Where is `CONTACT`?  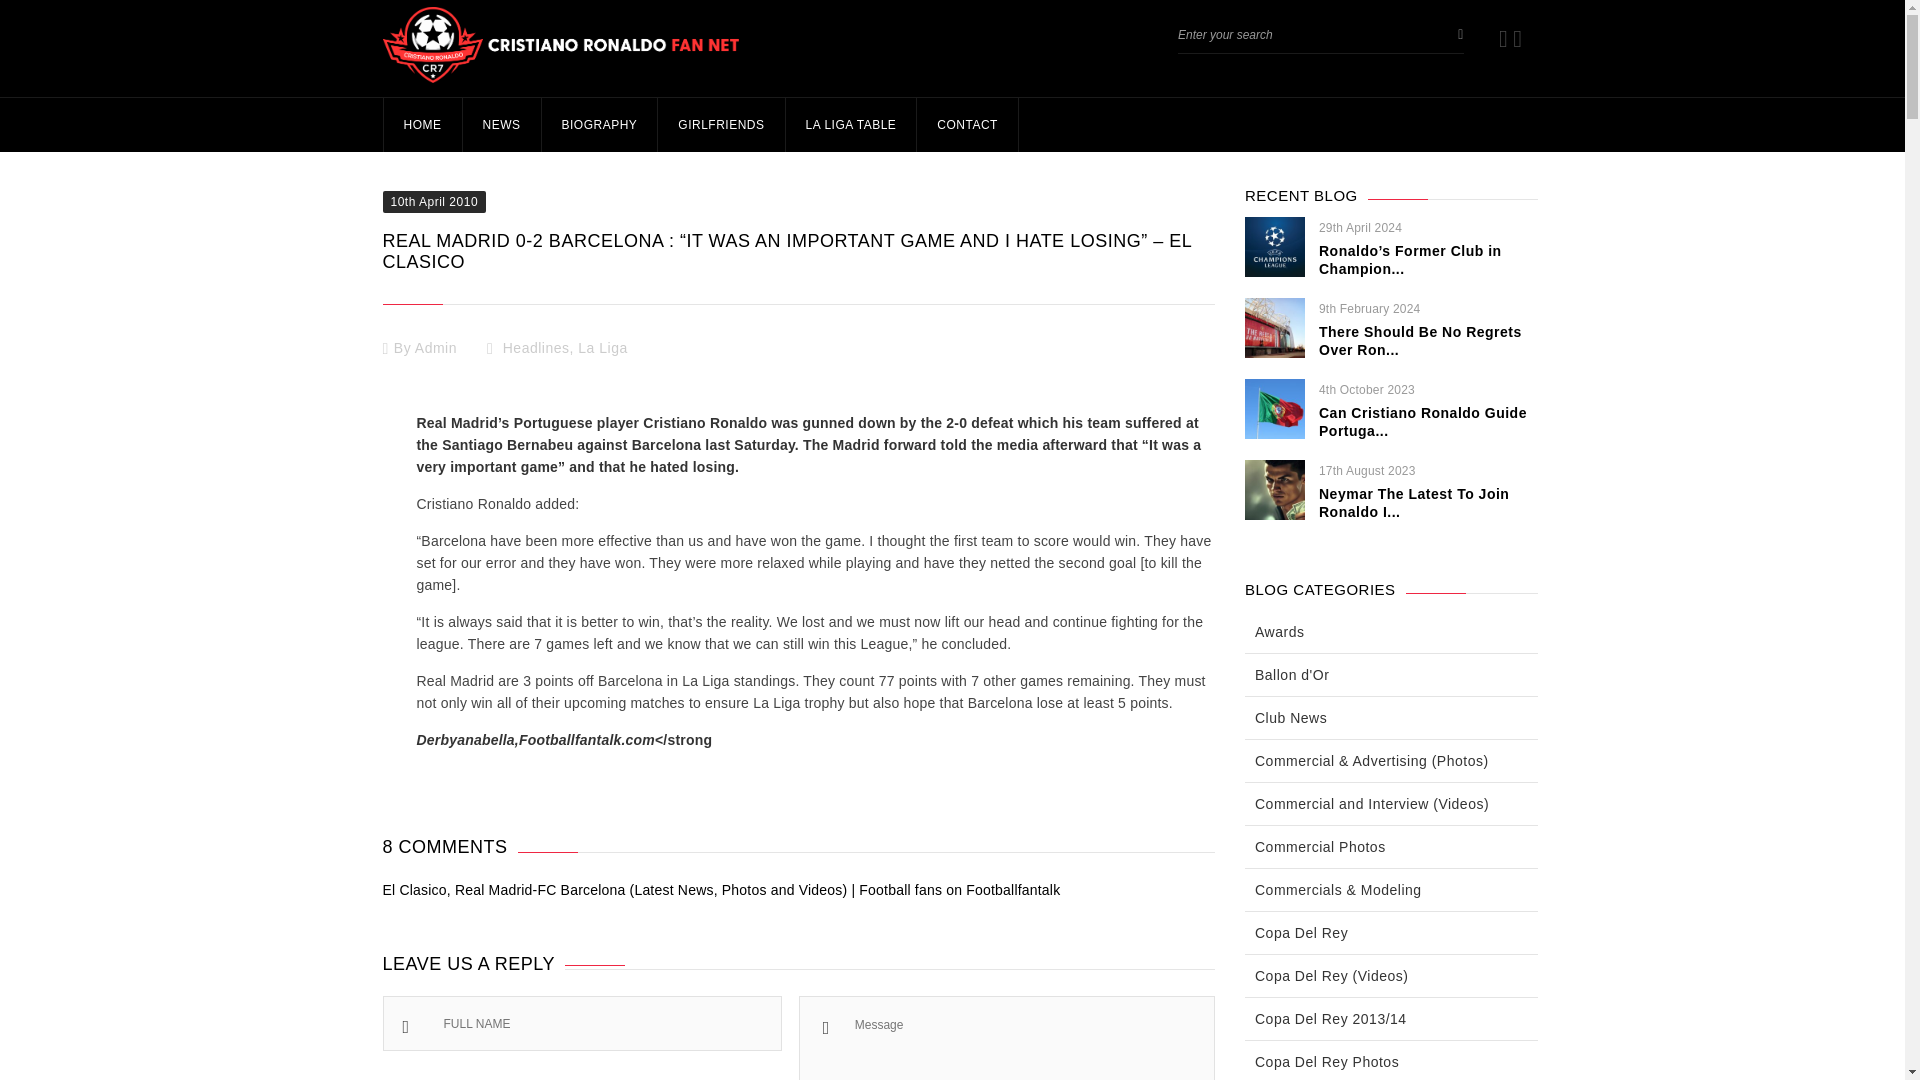 CONTACT is located at coordinates (967, 125).